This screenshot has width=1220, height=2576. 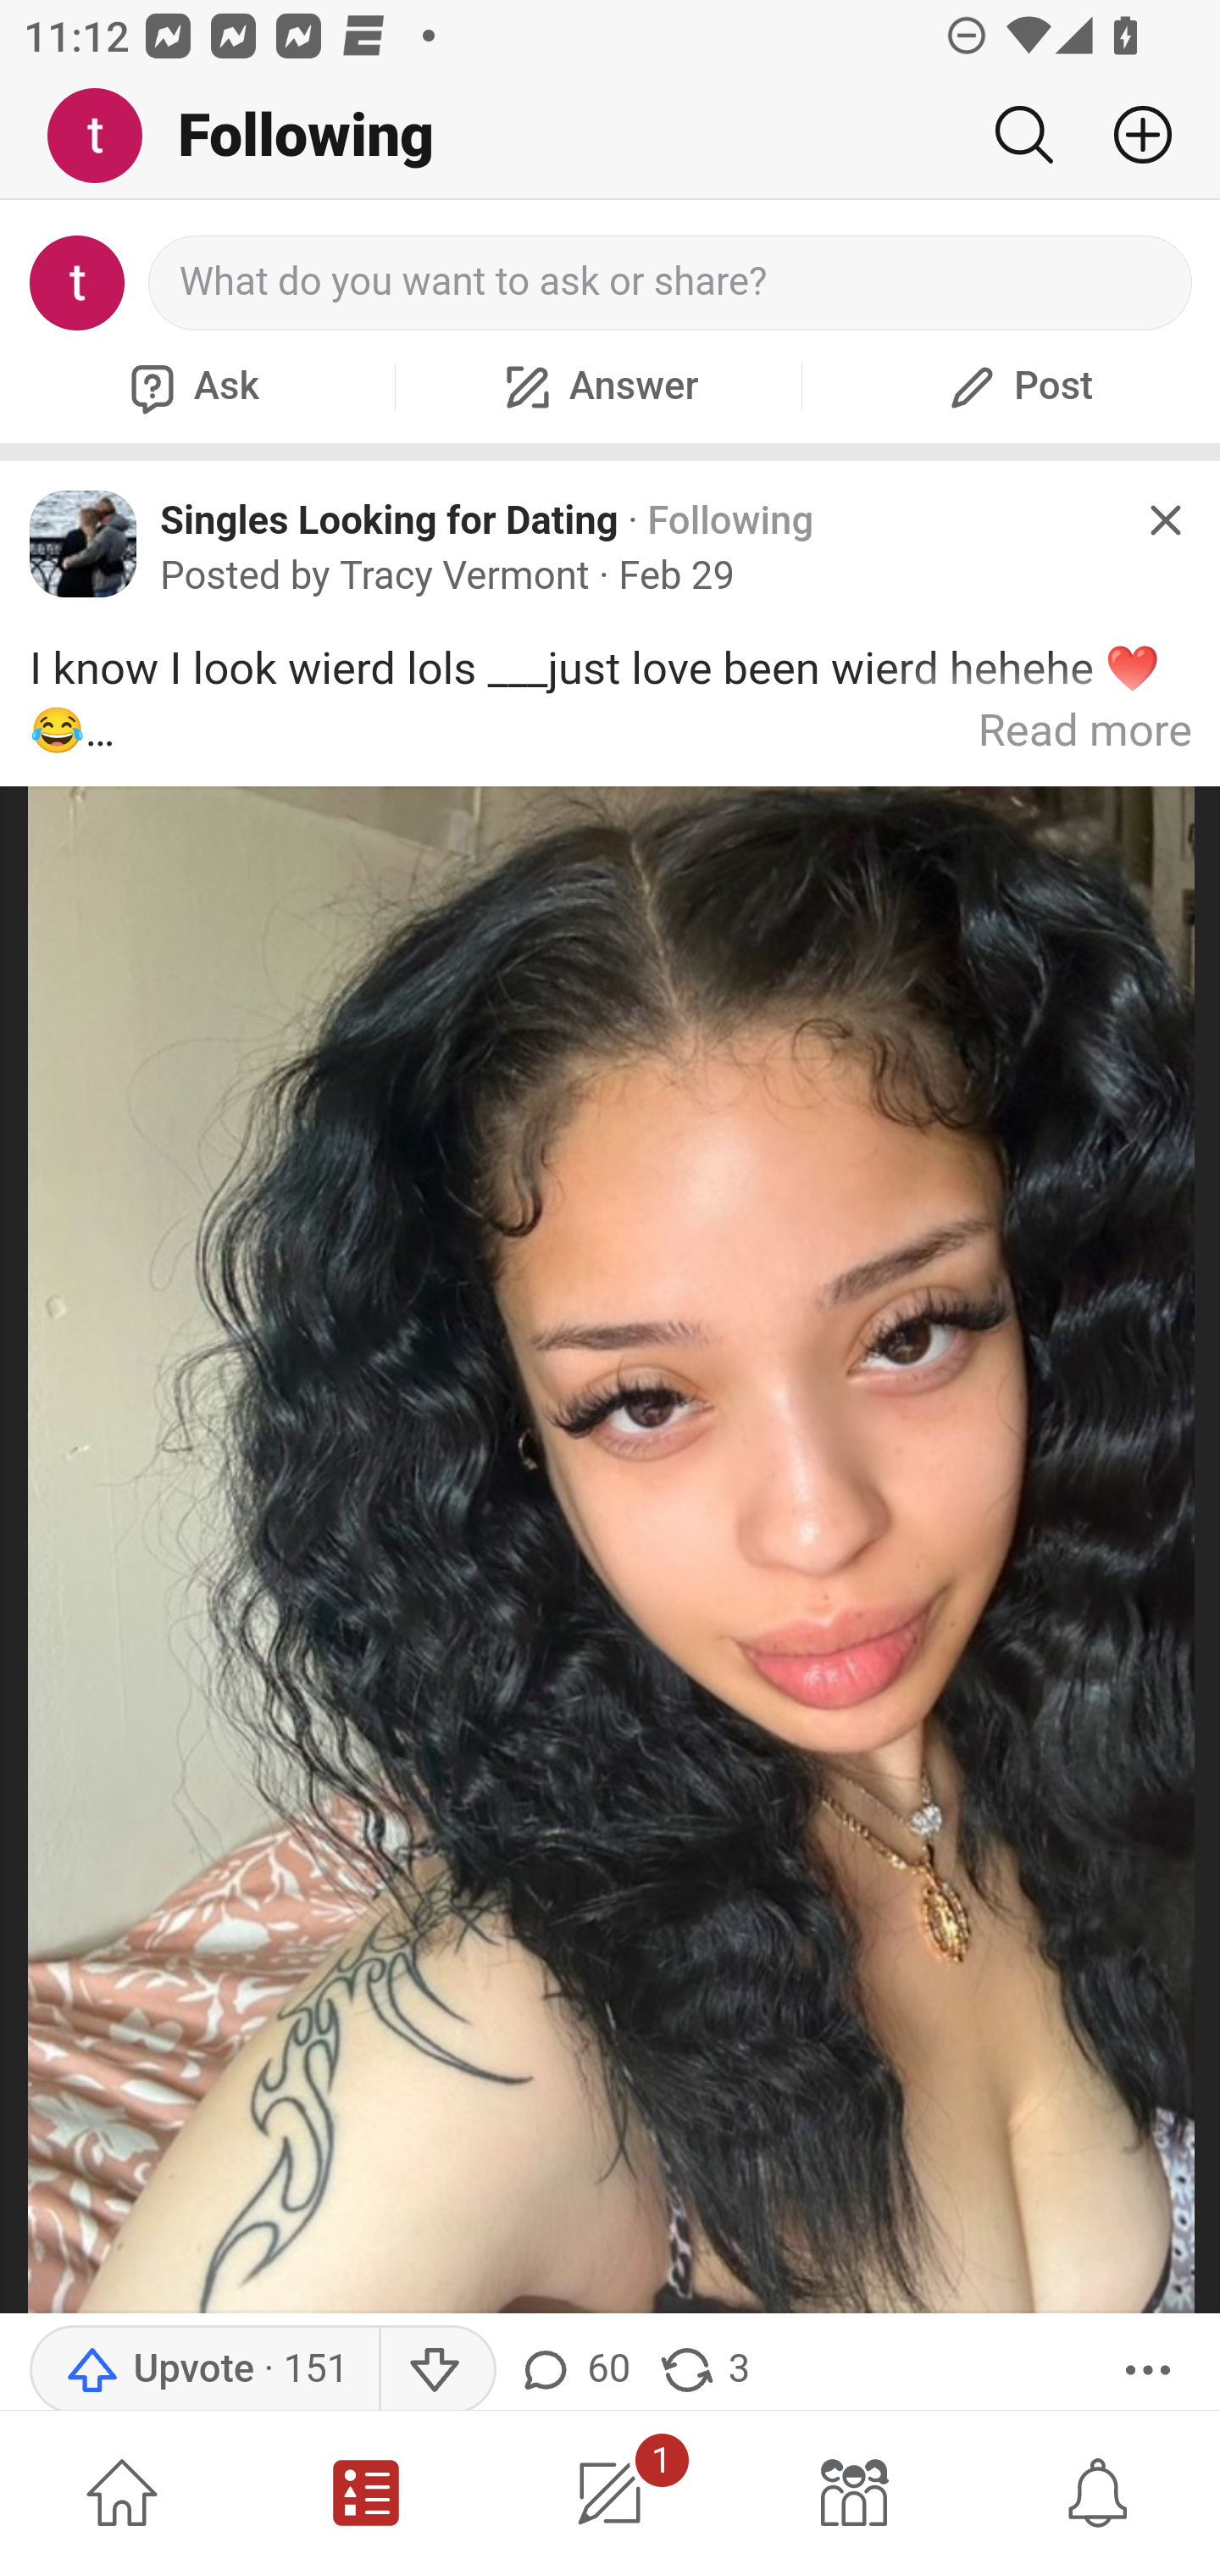 What do you see at coordinates (437, 2368) in the screenshot?
I see `Downvote` at bounding box center [437, 2368].